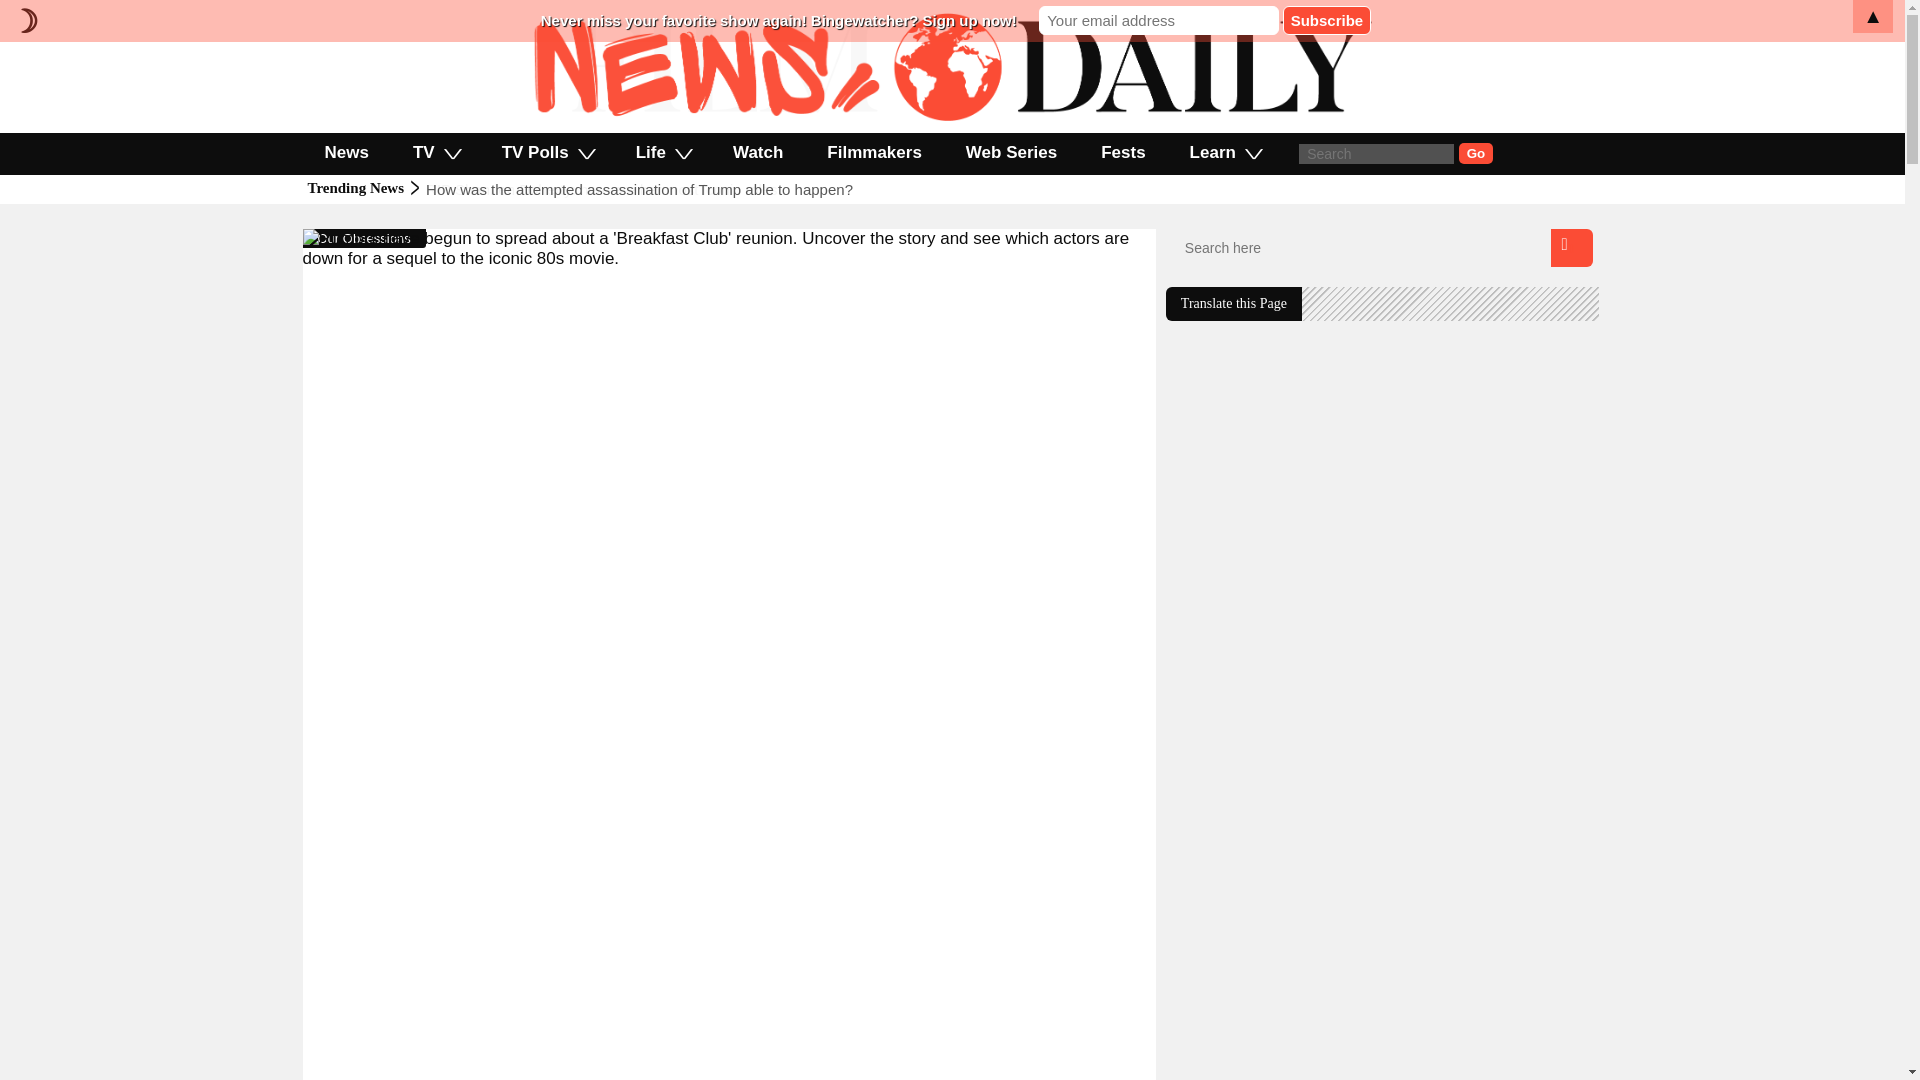  What do you see at coordinates (345, 152) in the screenshot?
I see `News` at bounding box center [345, 152].